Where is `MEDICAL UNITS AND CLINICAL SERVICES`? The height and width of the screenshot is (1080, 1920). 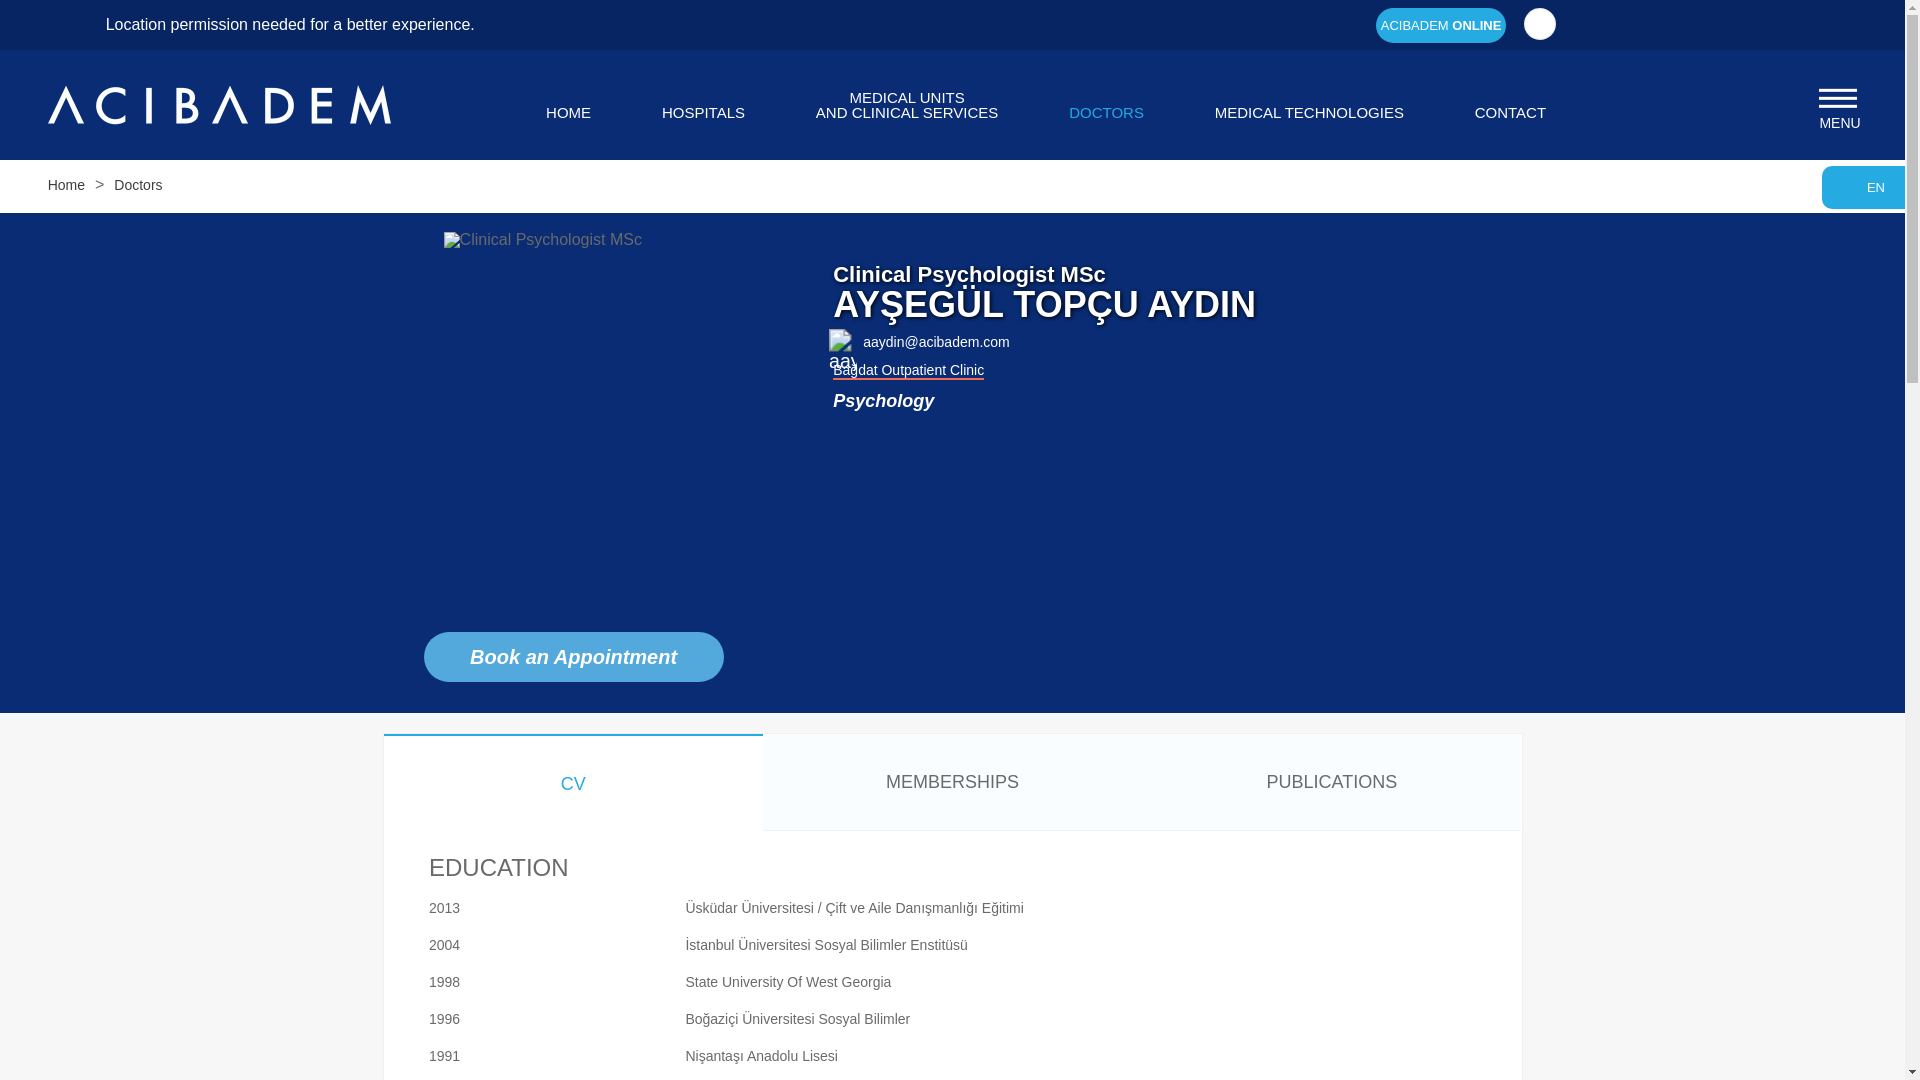
MEDICAL UNITS AND CLINICAL SERVICES is located at coordinates (907, 104).